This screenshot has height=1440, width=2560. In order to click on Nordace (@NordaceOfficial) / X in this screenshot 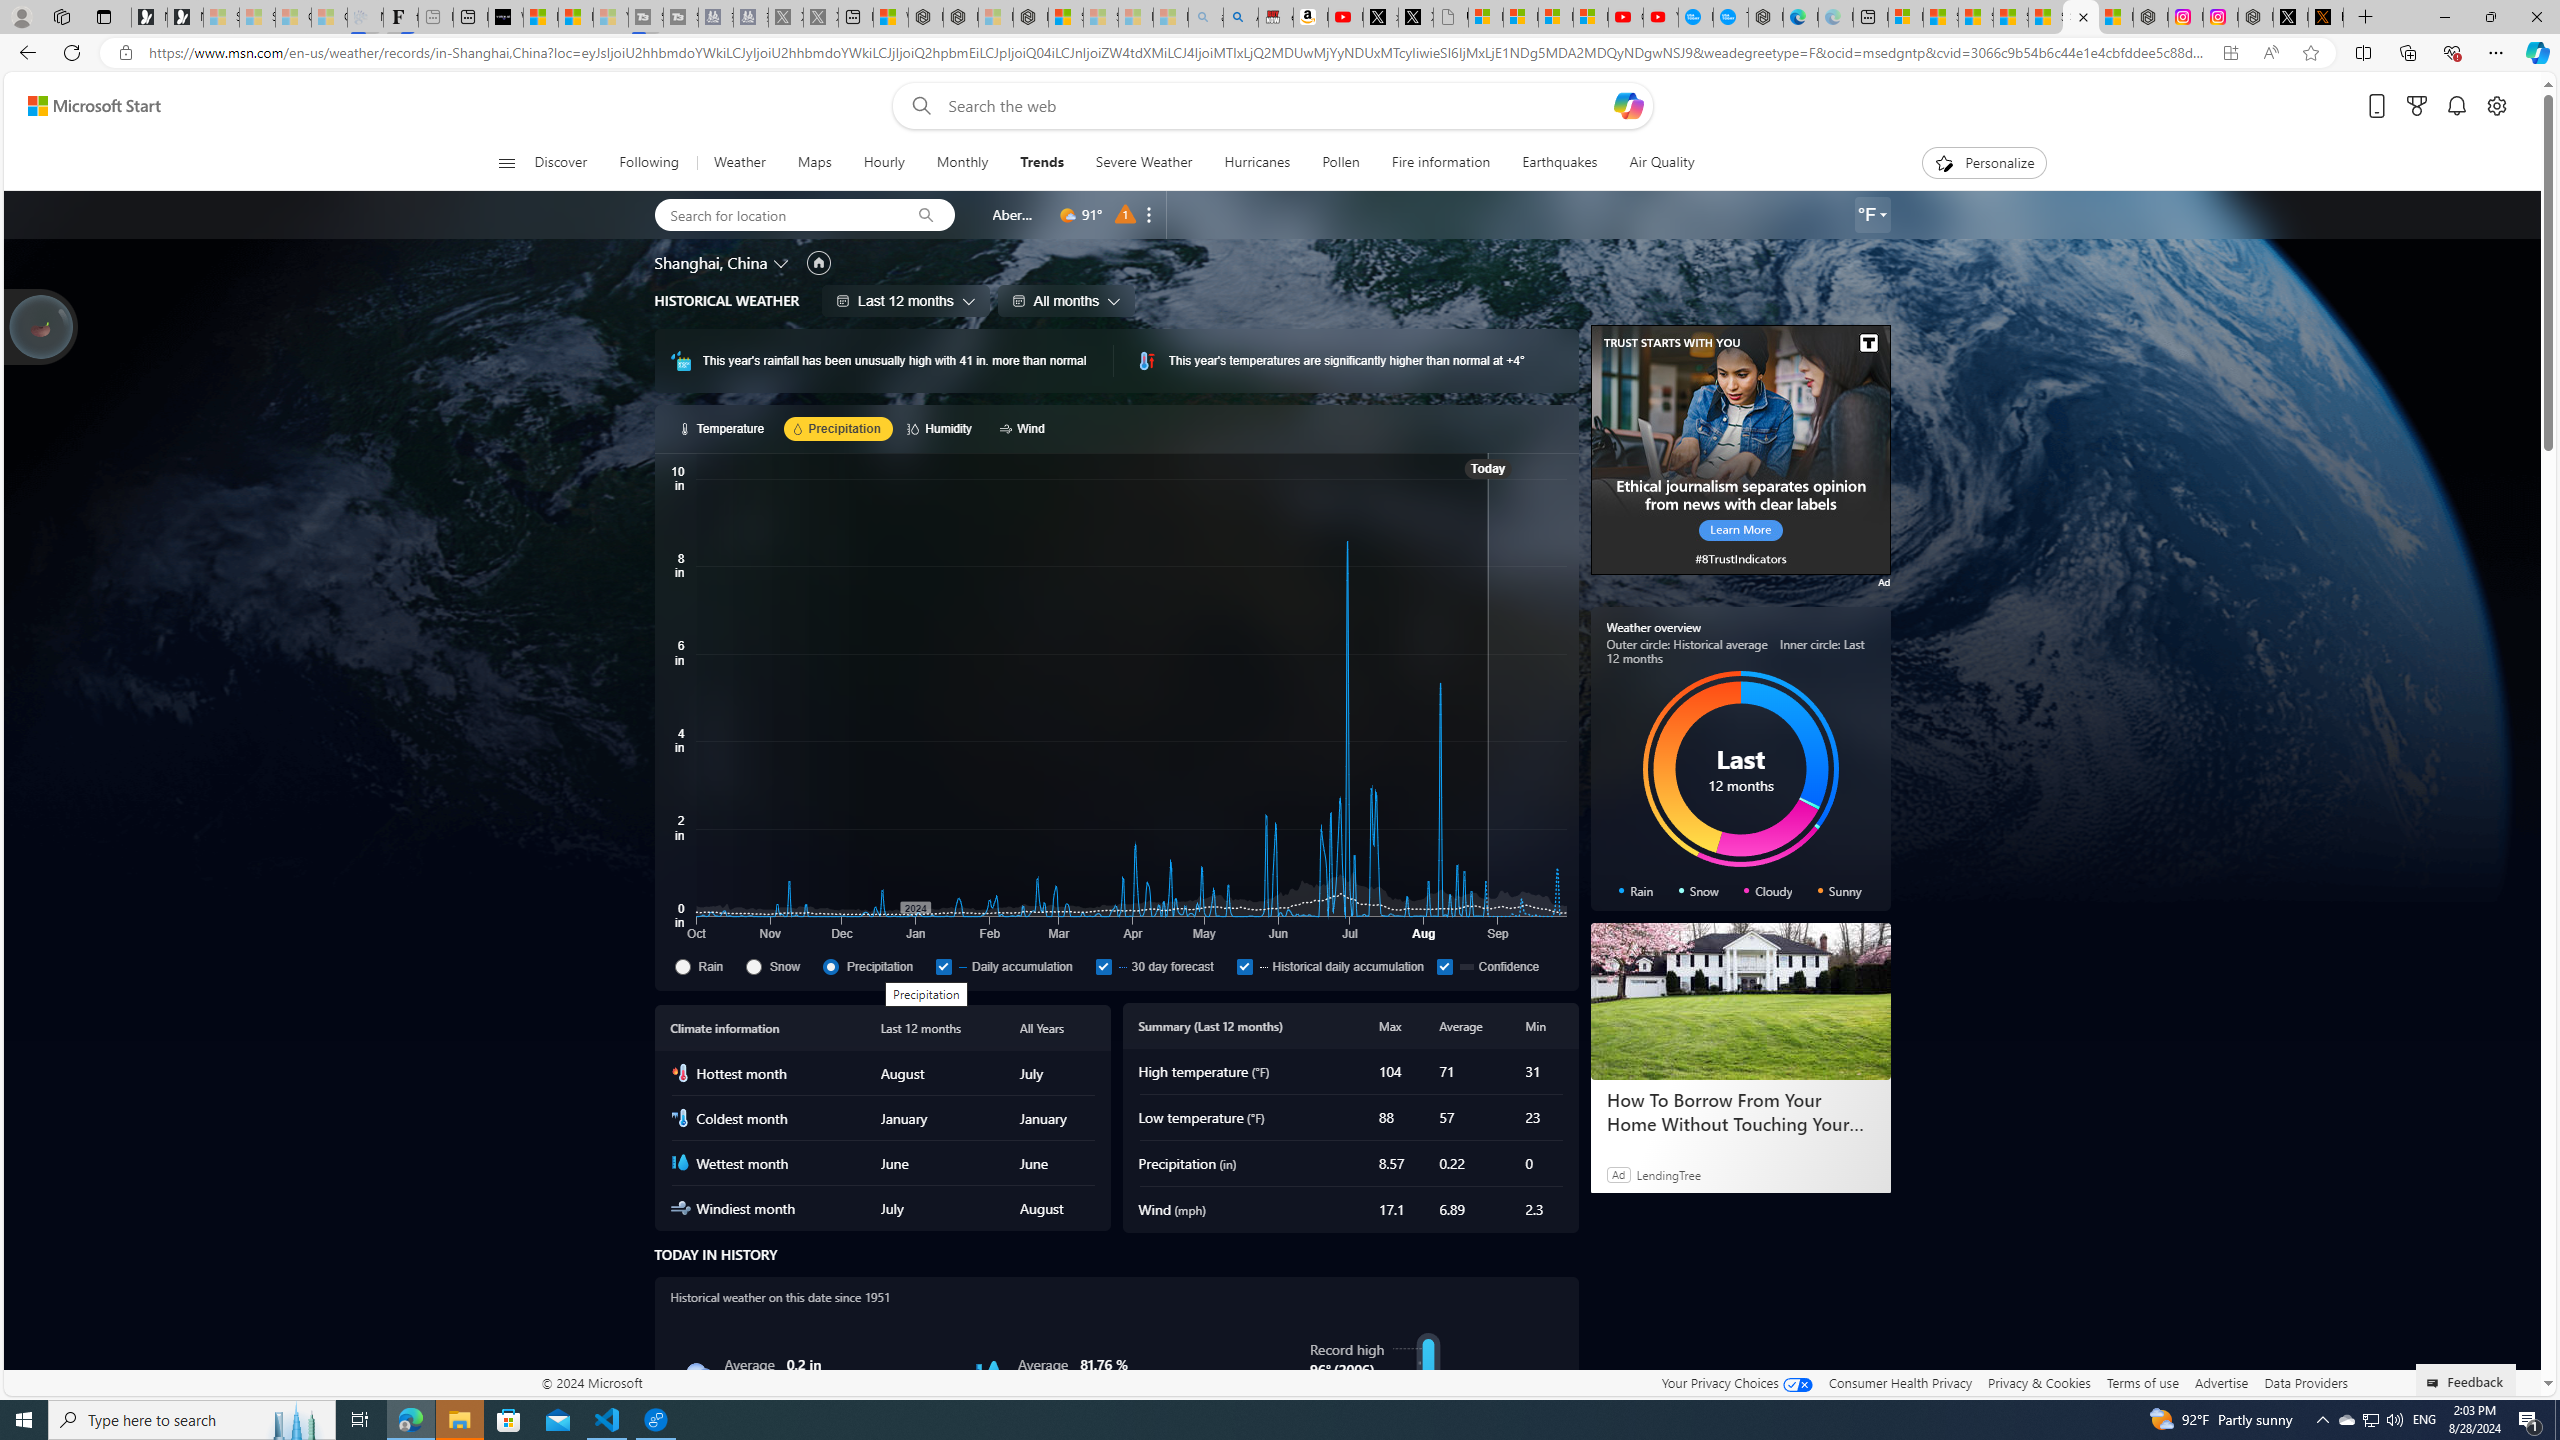, I will do `click(2290, 17)`.